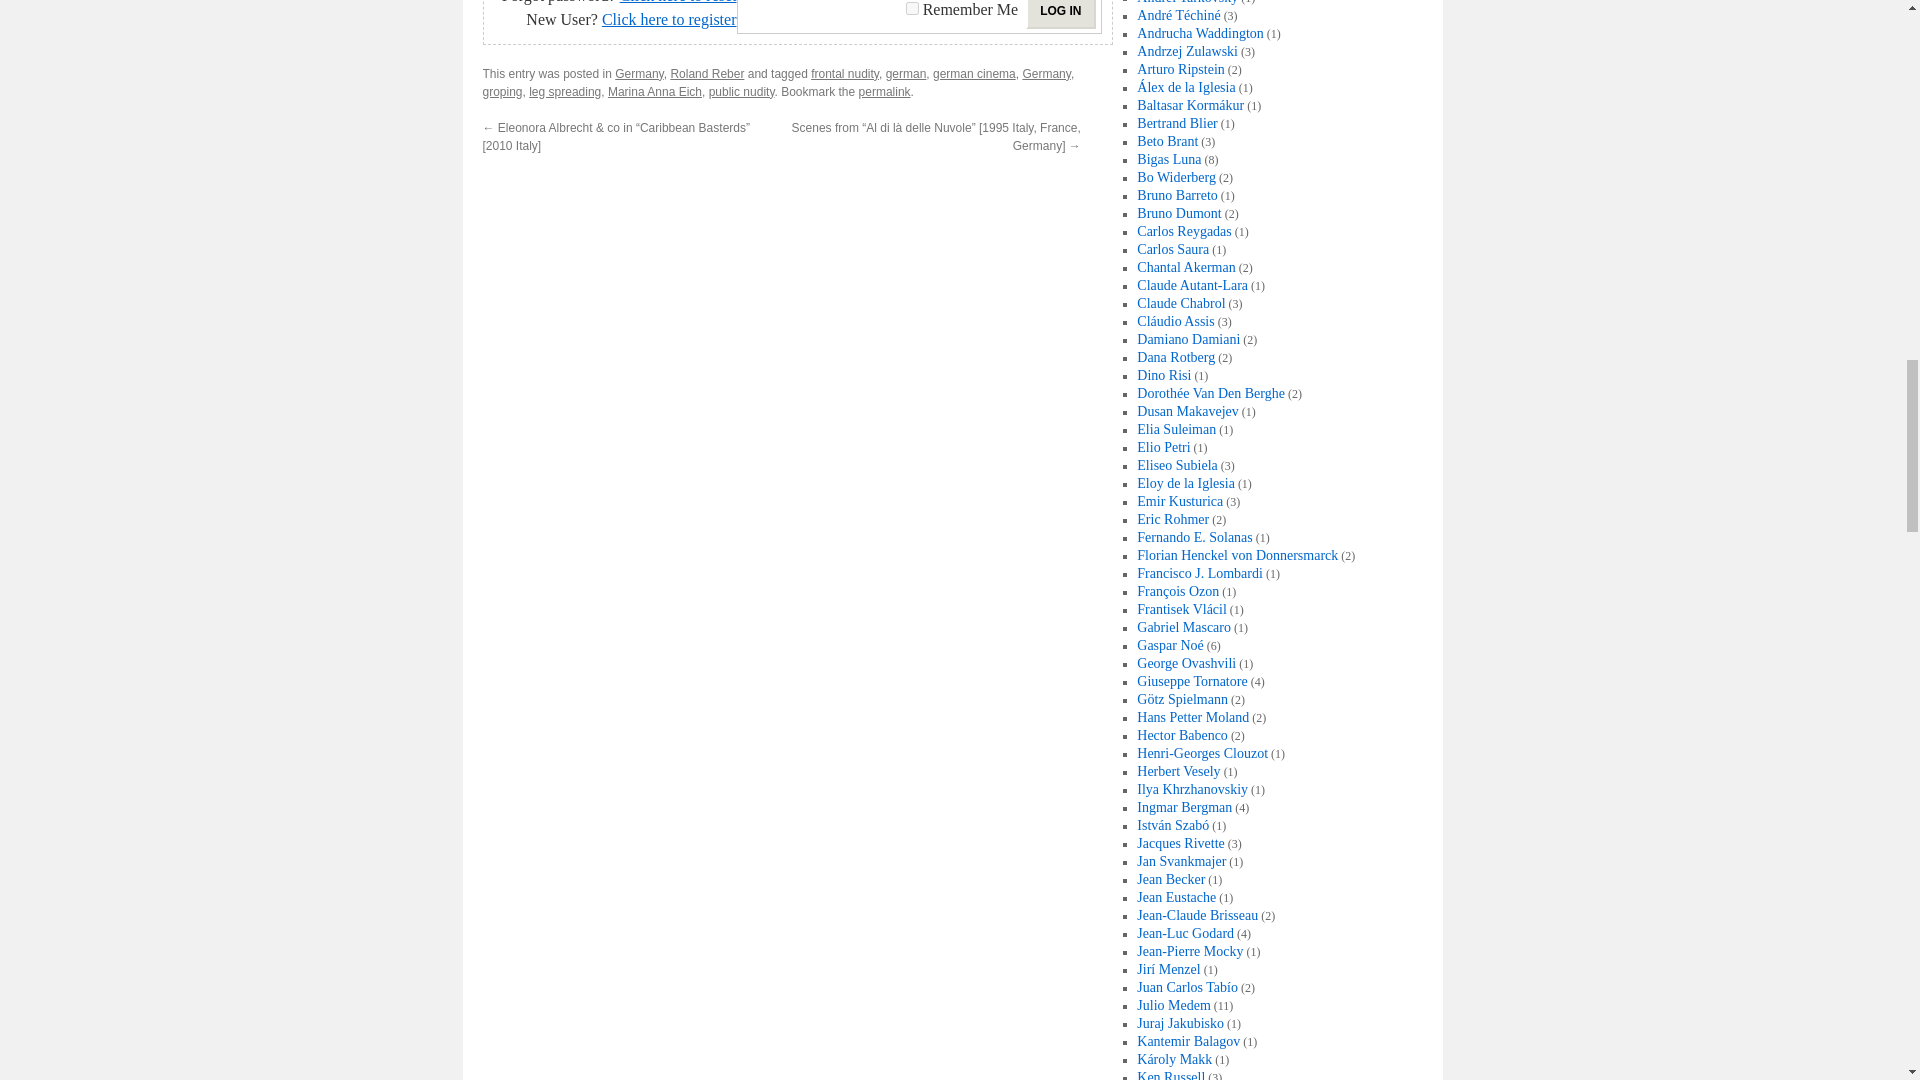 This screenshot has width=1920, height=1080. What do you see at coordinates (1045, 74) in the screenshot?
I see `Germany` at bounding box center [1045, 74].